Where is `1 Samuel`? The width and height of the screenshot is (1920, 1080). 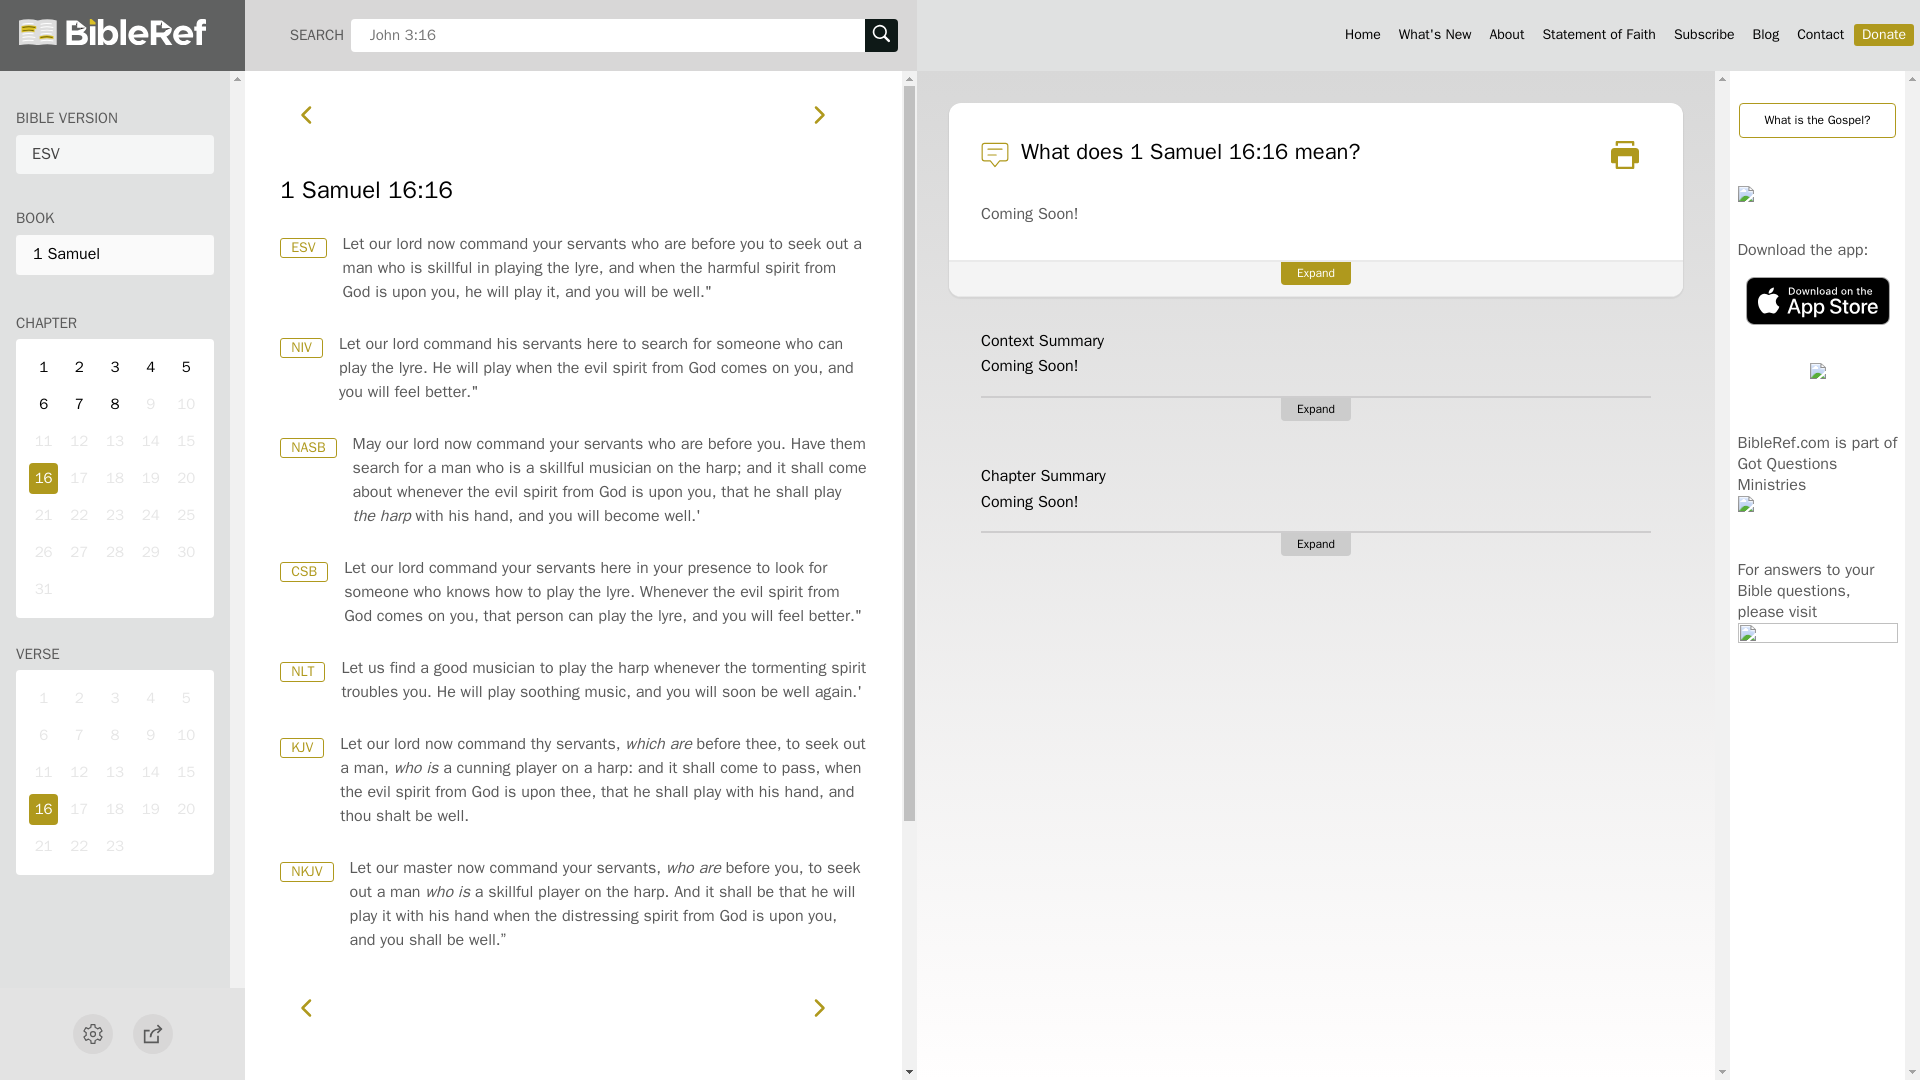
1 Samuel is located at coordinates (114, 255).